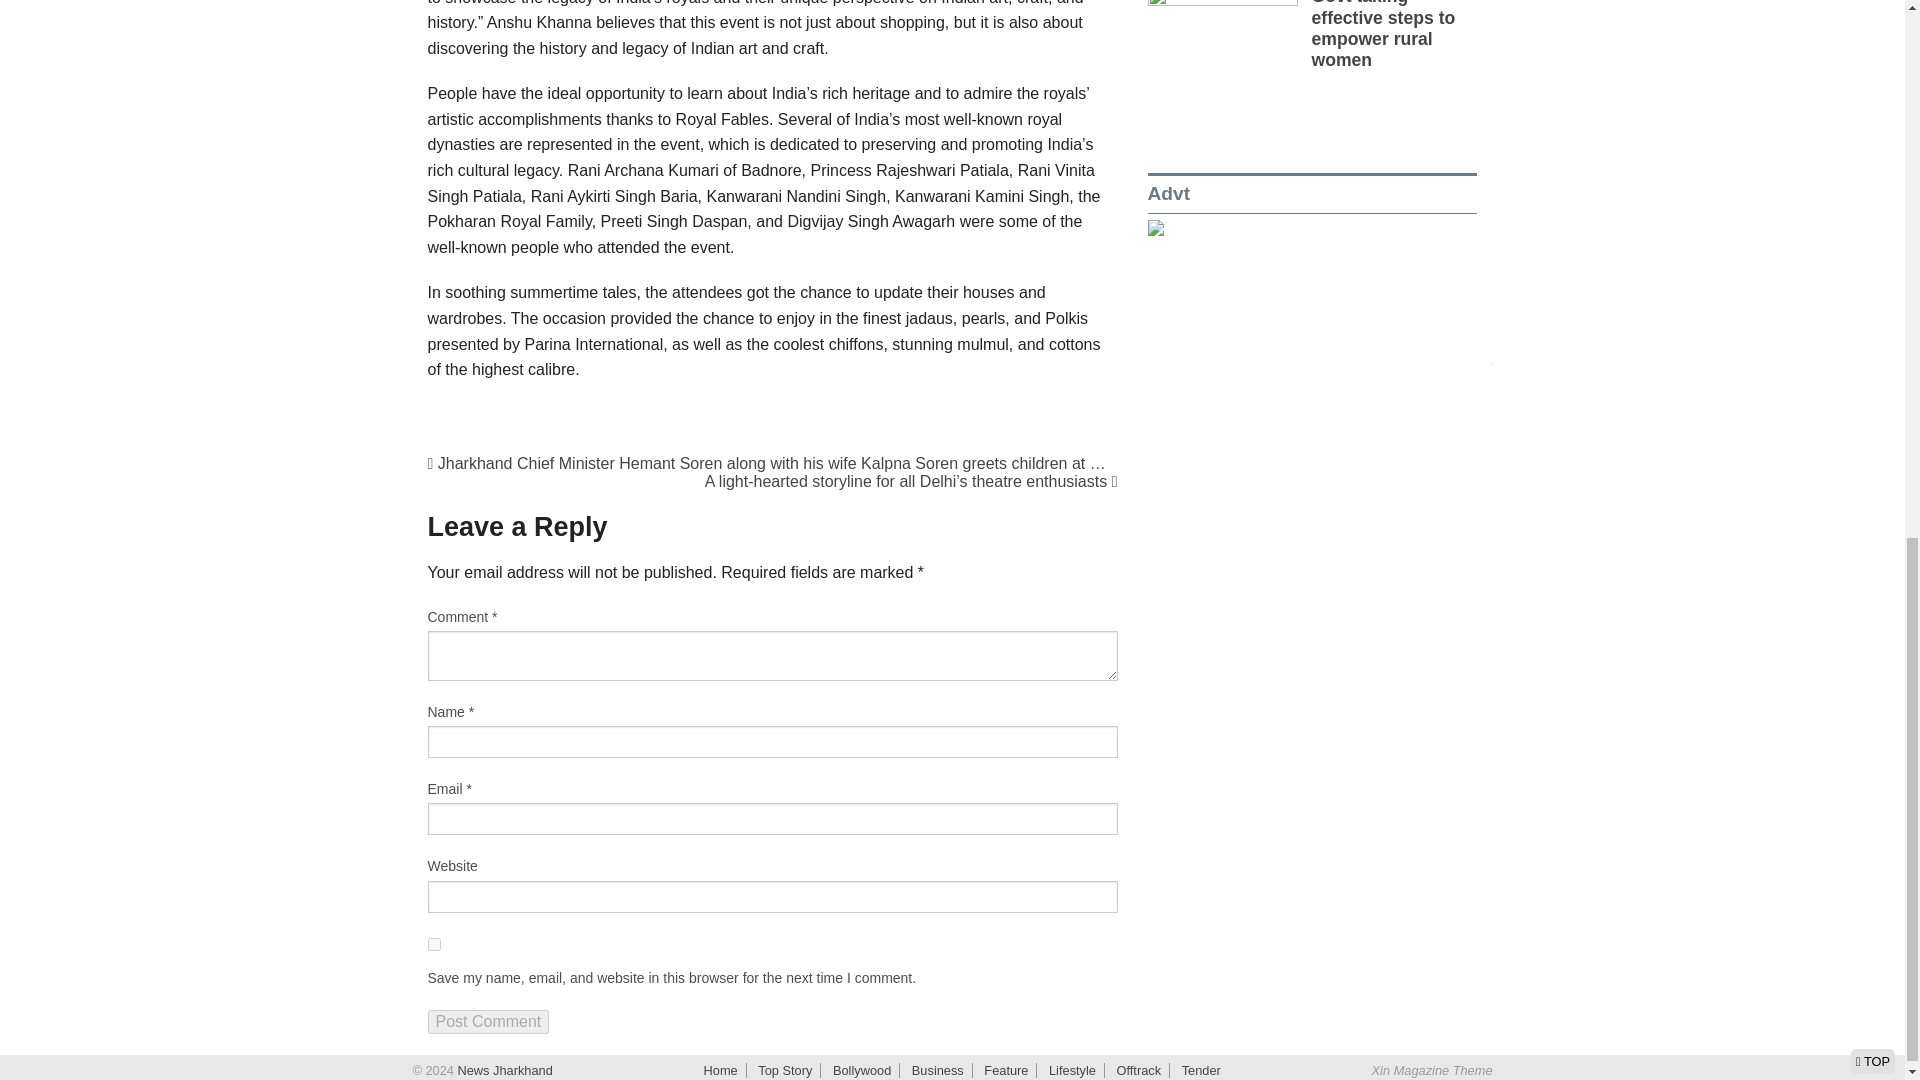 The image size is (1920, 1080). I want to click on Xin Magazine Theme, so click(1432, 1070).